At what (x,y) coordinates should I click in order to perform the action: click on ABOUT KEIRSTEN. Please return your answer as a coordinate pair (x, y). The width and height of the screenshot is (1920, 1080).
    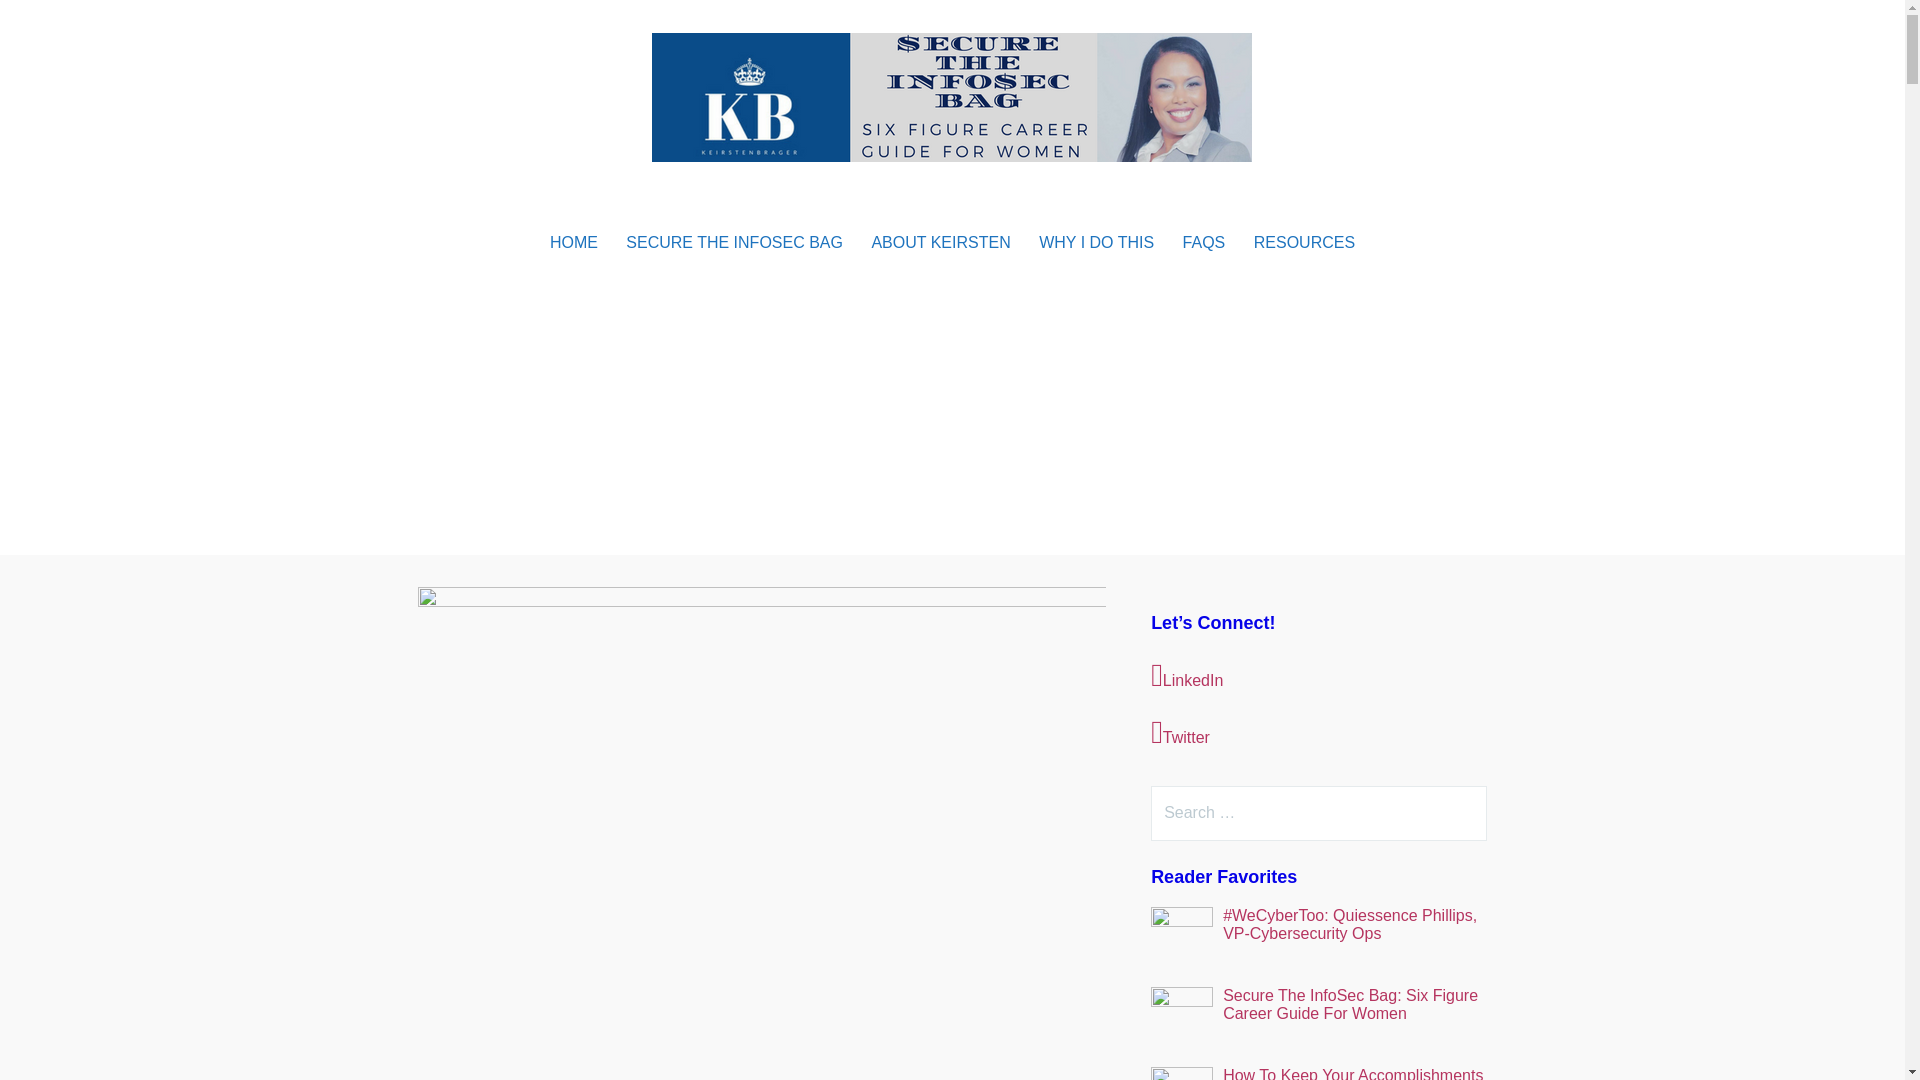
    Looking at the image, I should click on (940, 243).